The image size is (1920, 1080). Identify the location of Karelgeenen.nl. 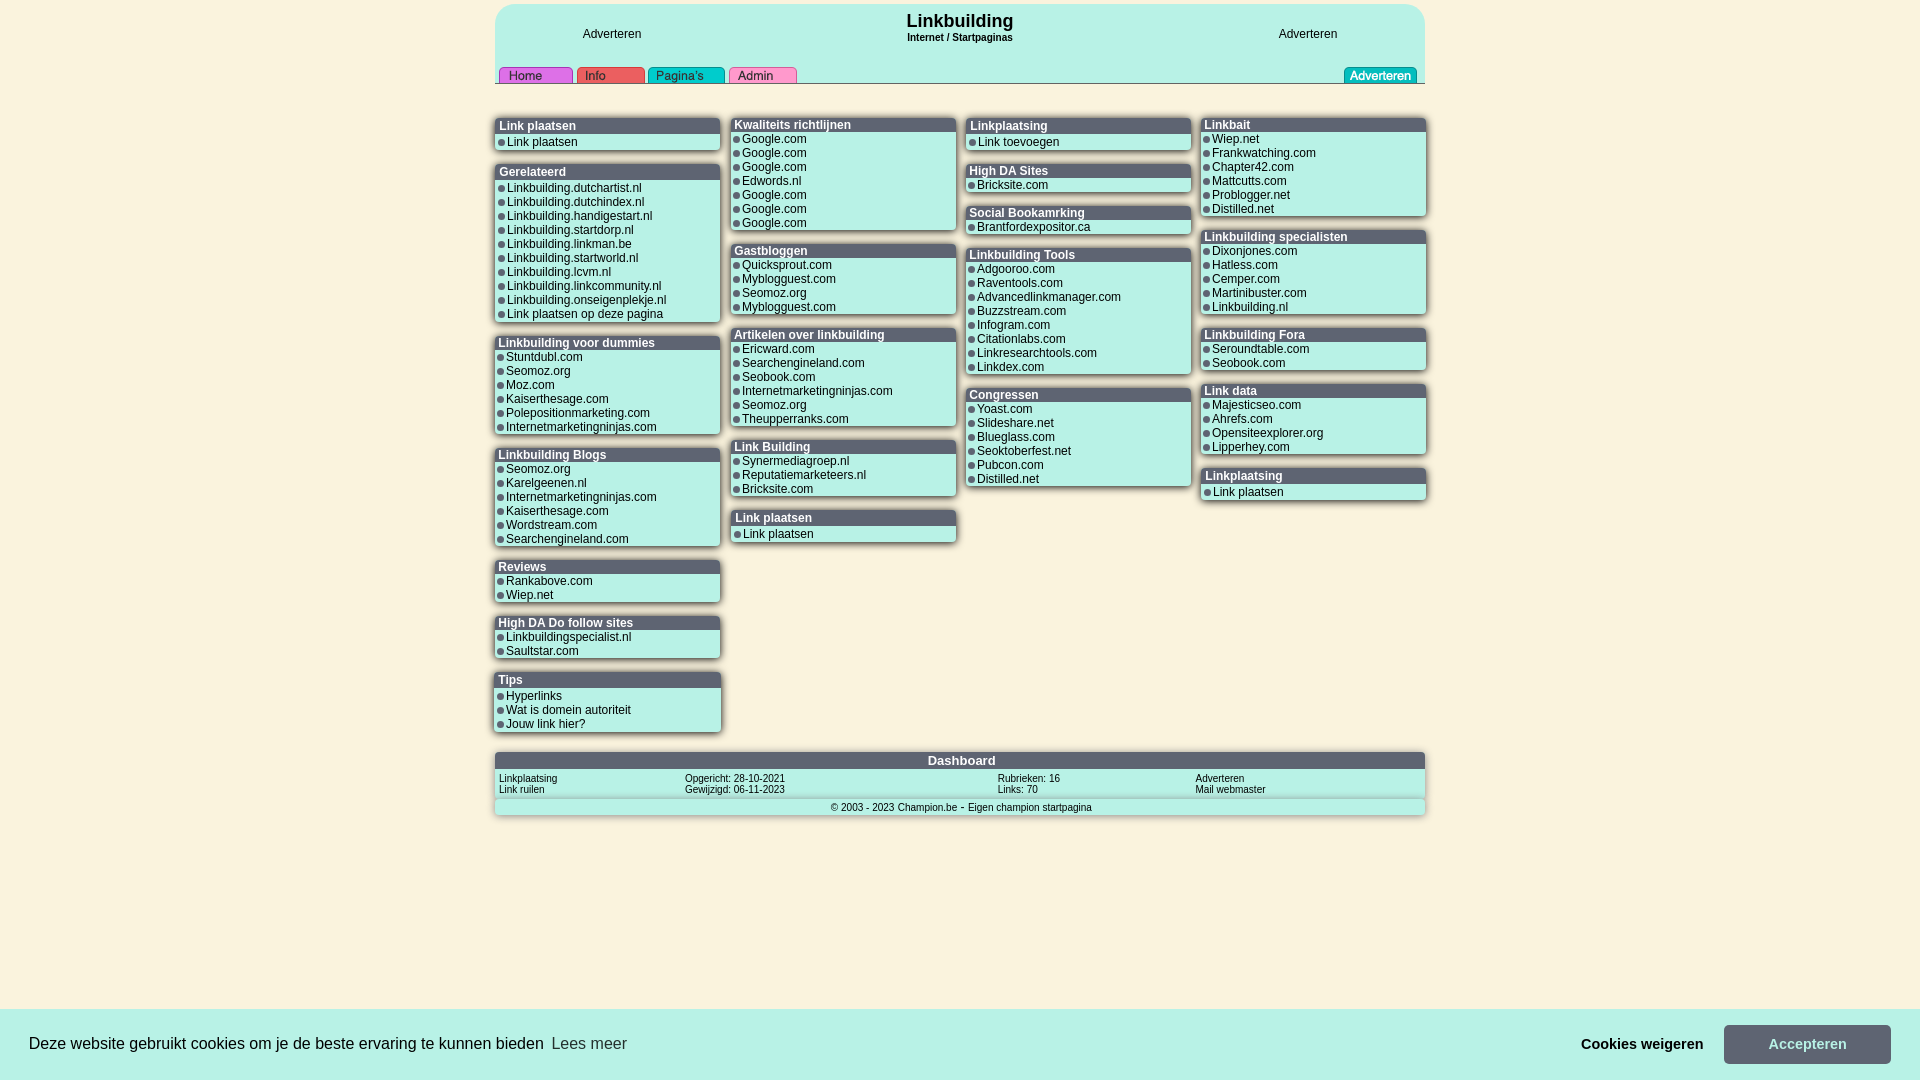
(546, 483).